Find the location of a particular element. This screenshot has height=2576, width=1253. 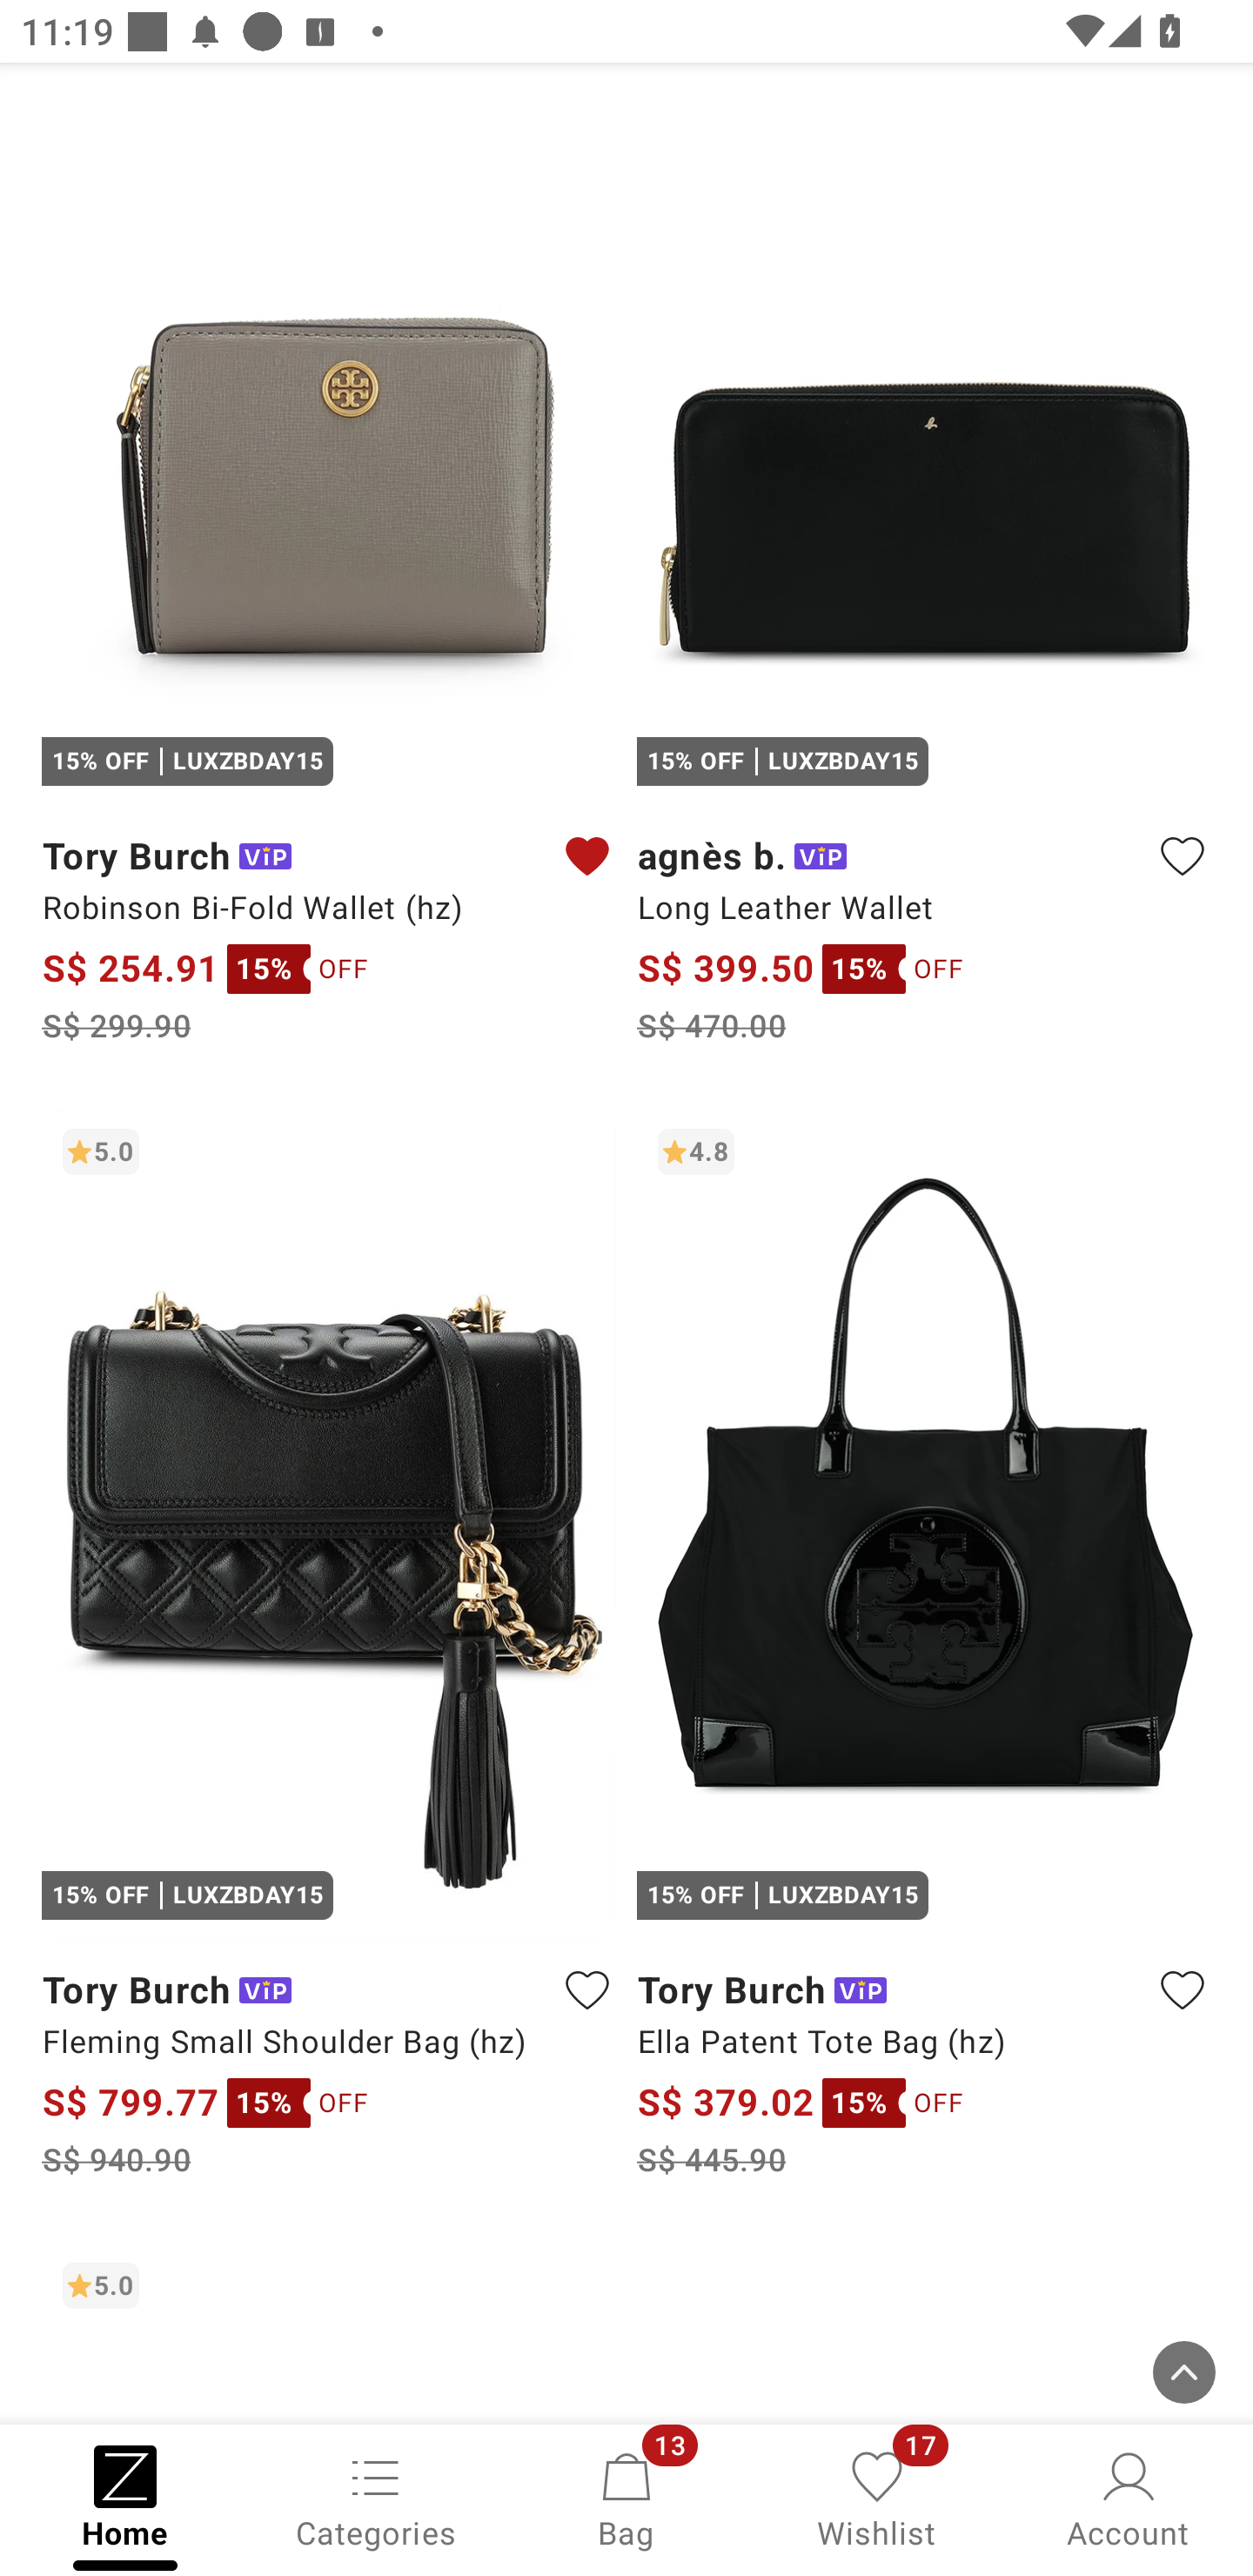

Categories is located at coordinates (376, 2498).